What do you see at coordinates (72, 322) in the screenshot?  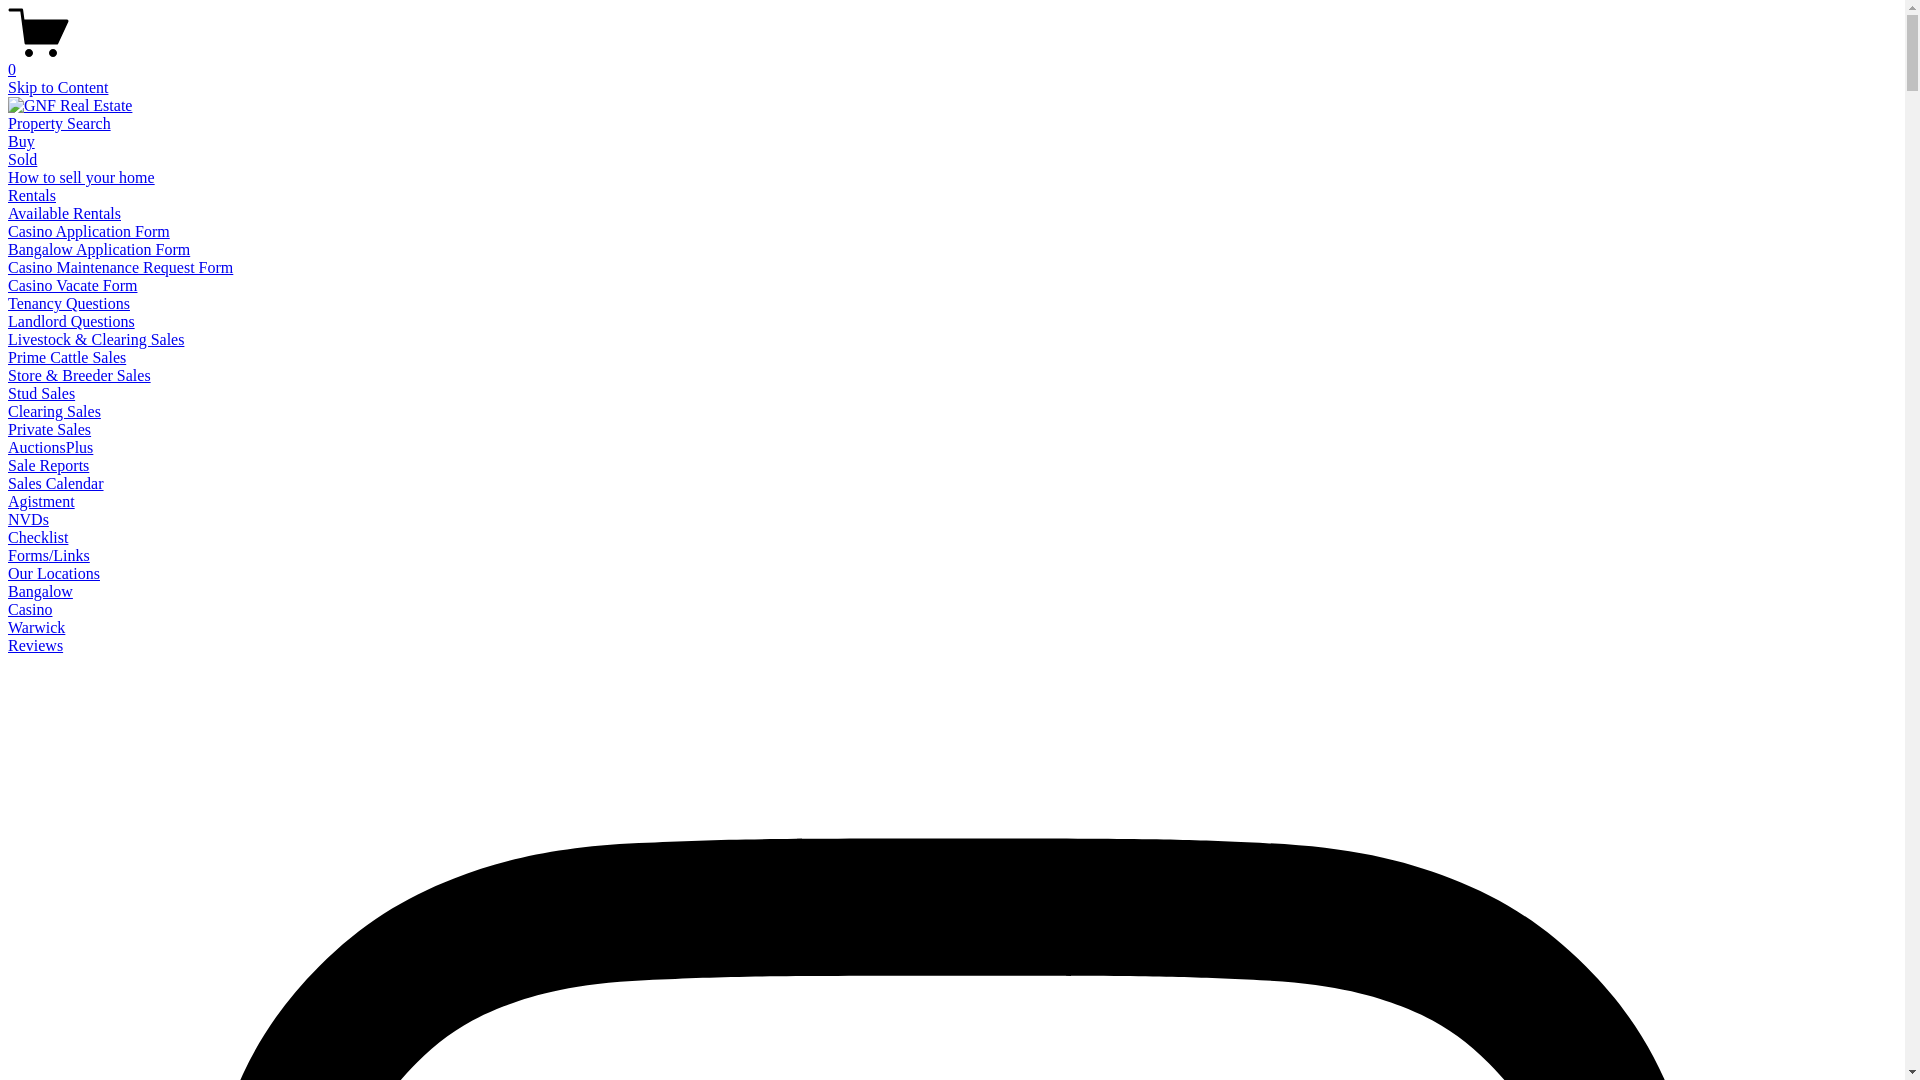 I see `Landlord Questions` at bounding box center [72, 322].